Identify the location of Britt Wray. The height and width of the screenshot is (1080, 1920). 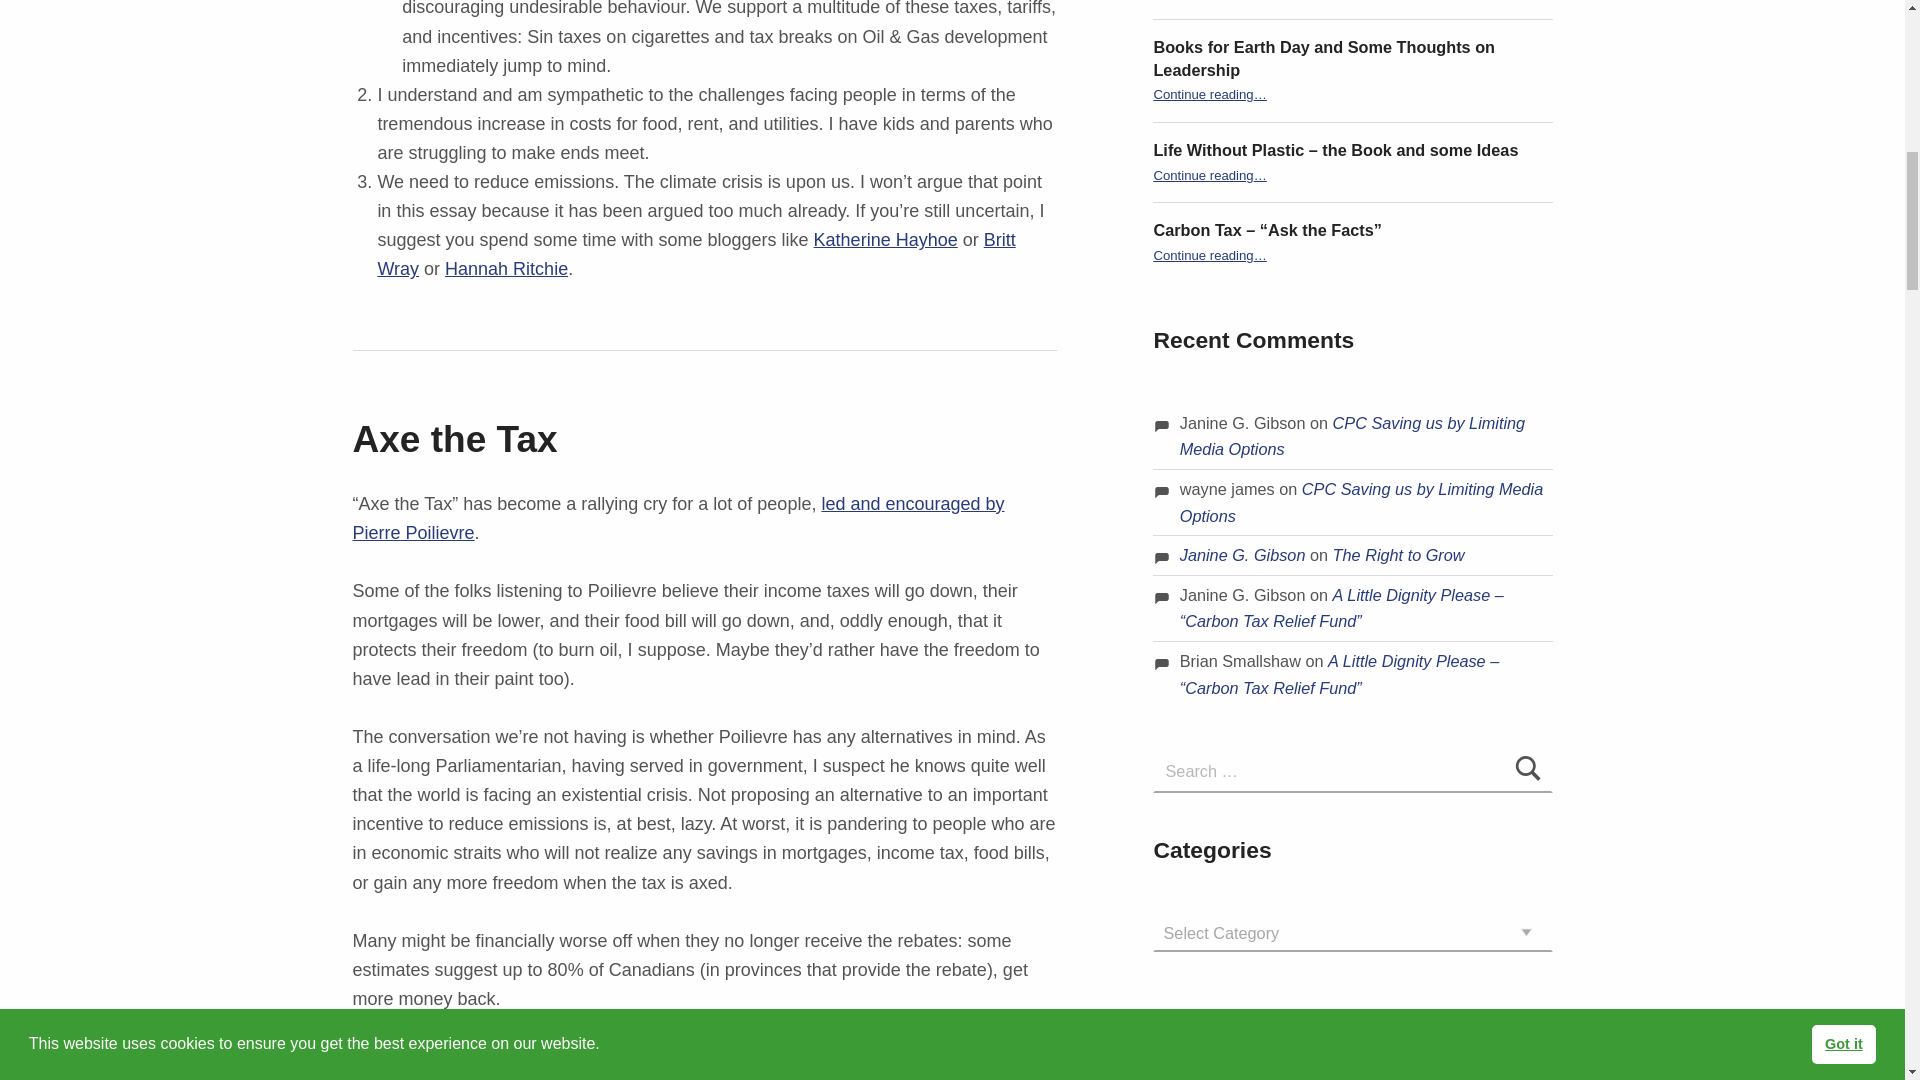
(696, 254).